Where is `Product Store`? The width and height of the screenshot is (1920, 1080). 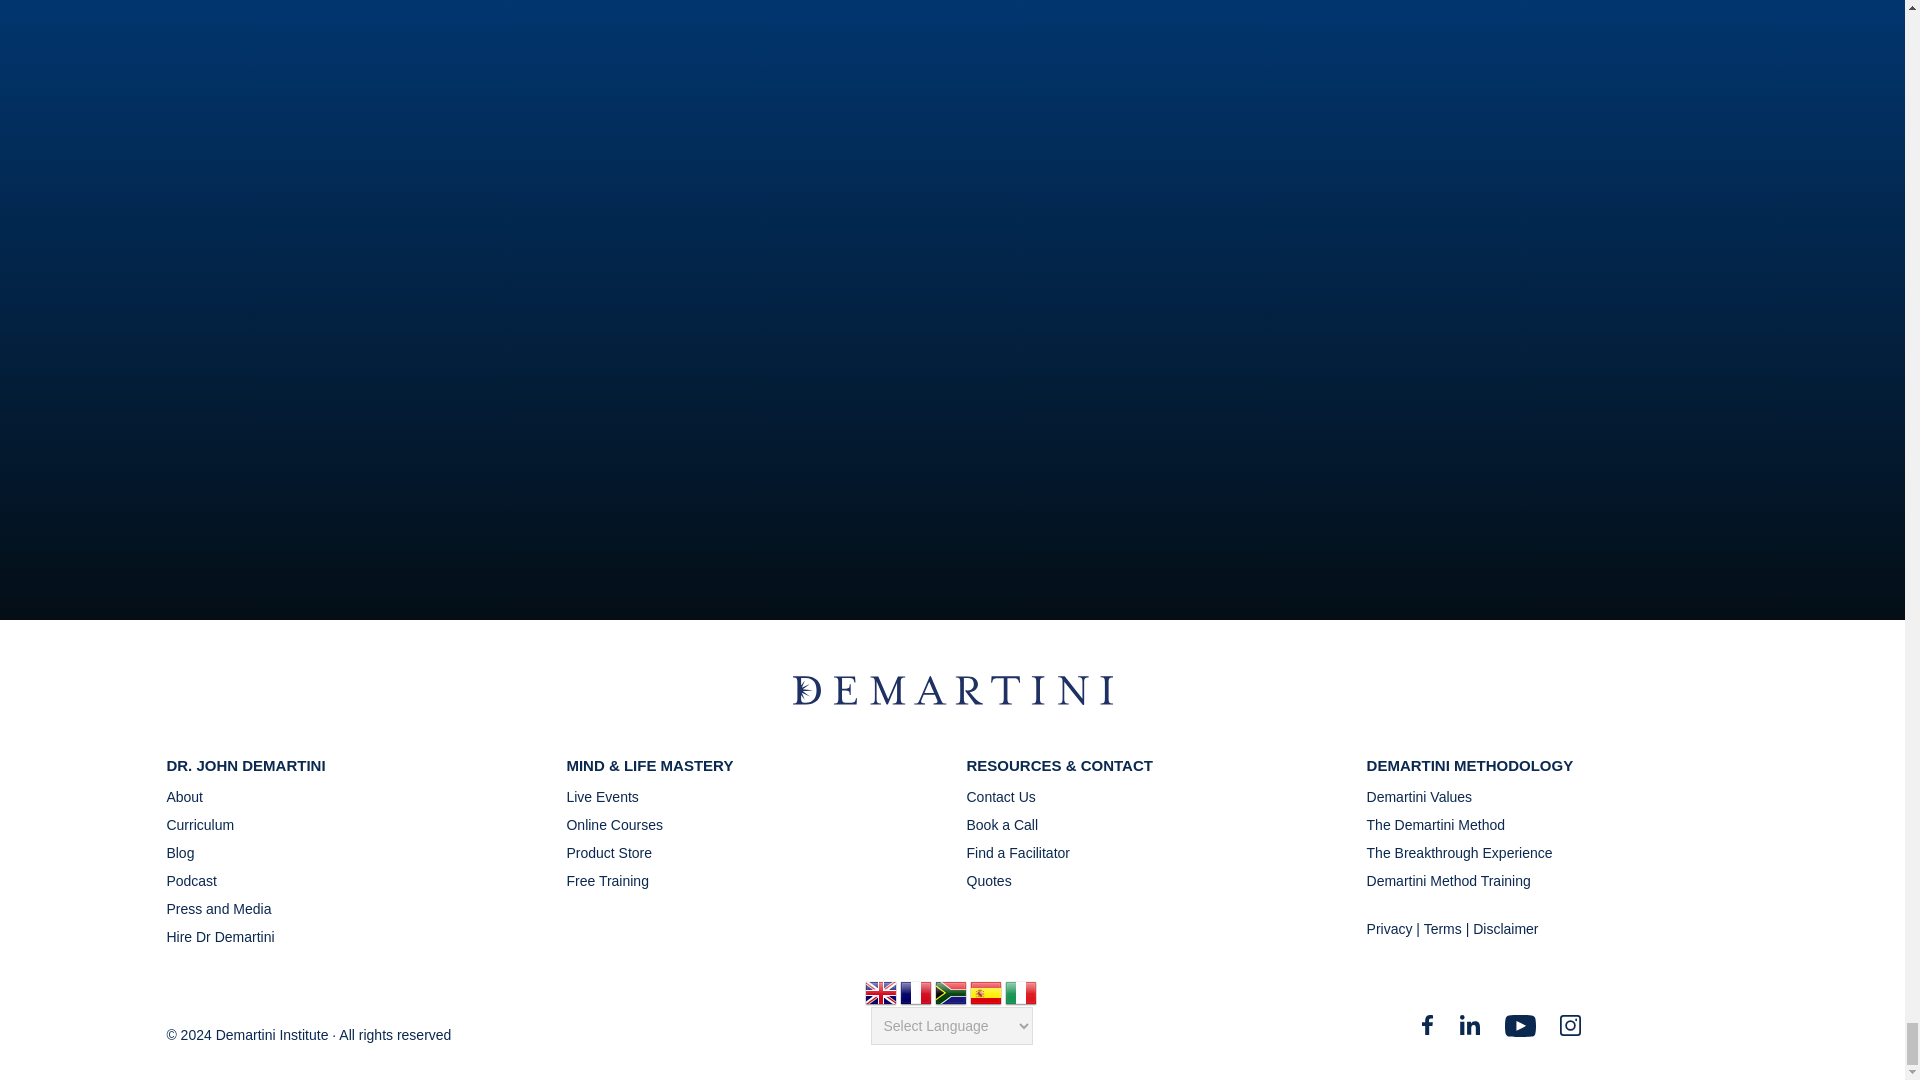
Product Store is located at coordinates (614, 853).